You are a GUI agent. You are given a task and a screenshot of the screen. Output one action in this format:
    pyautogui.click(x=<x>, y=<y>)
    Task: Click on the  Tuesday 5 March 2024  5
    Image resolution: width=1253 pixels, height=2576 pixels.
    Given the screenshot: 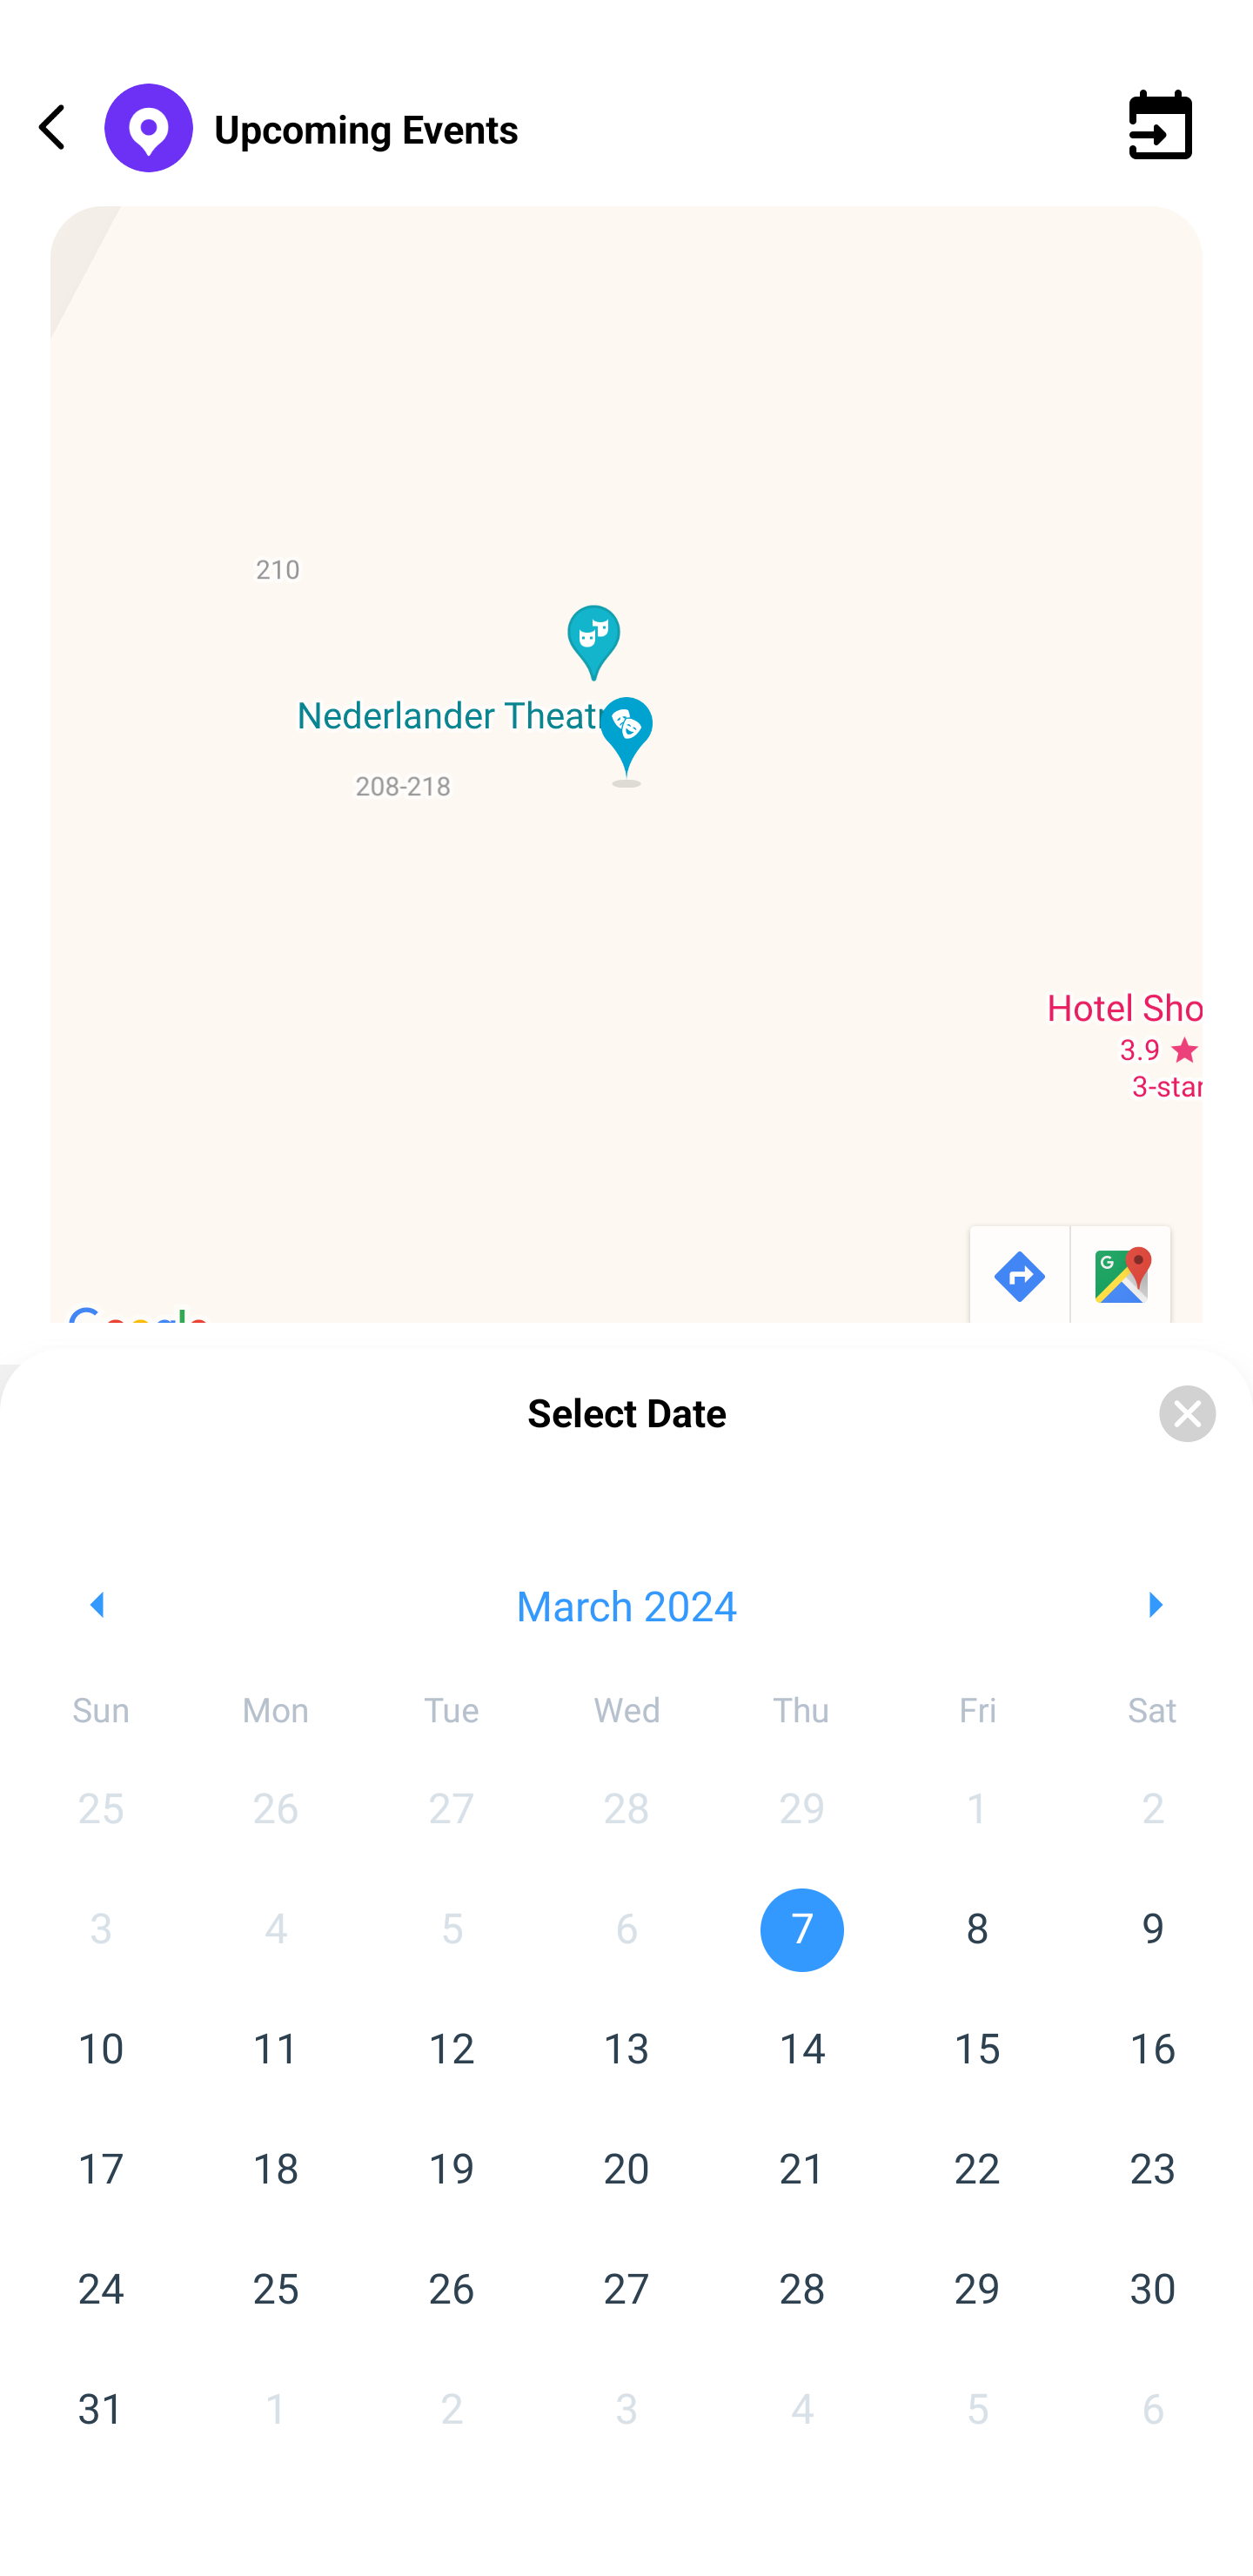 What is the action you would take?
    pyautogui.click(x=451, y=1930)
    